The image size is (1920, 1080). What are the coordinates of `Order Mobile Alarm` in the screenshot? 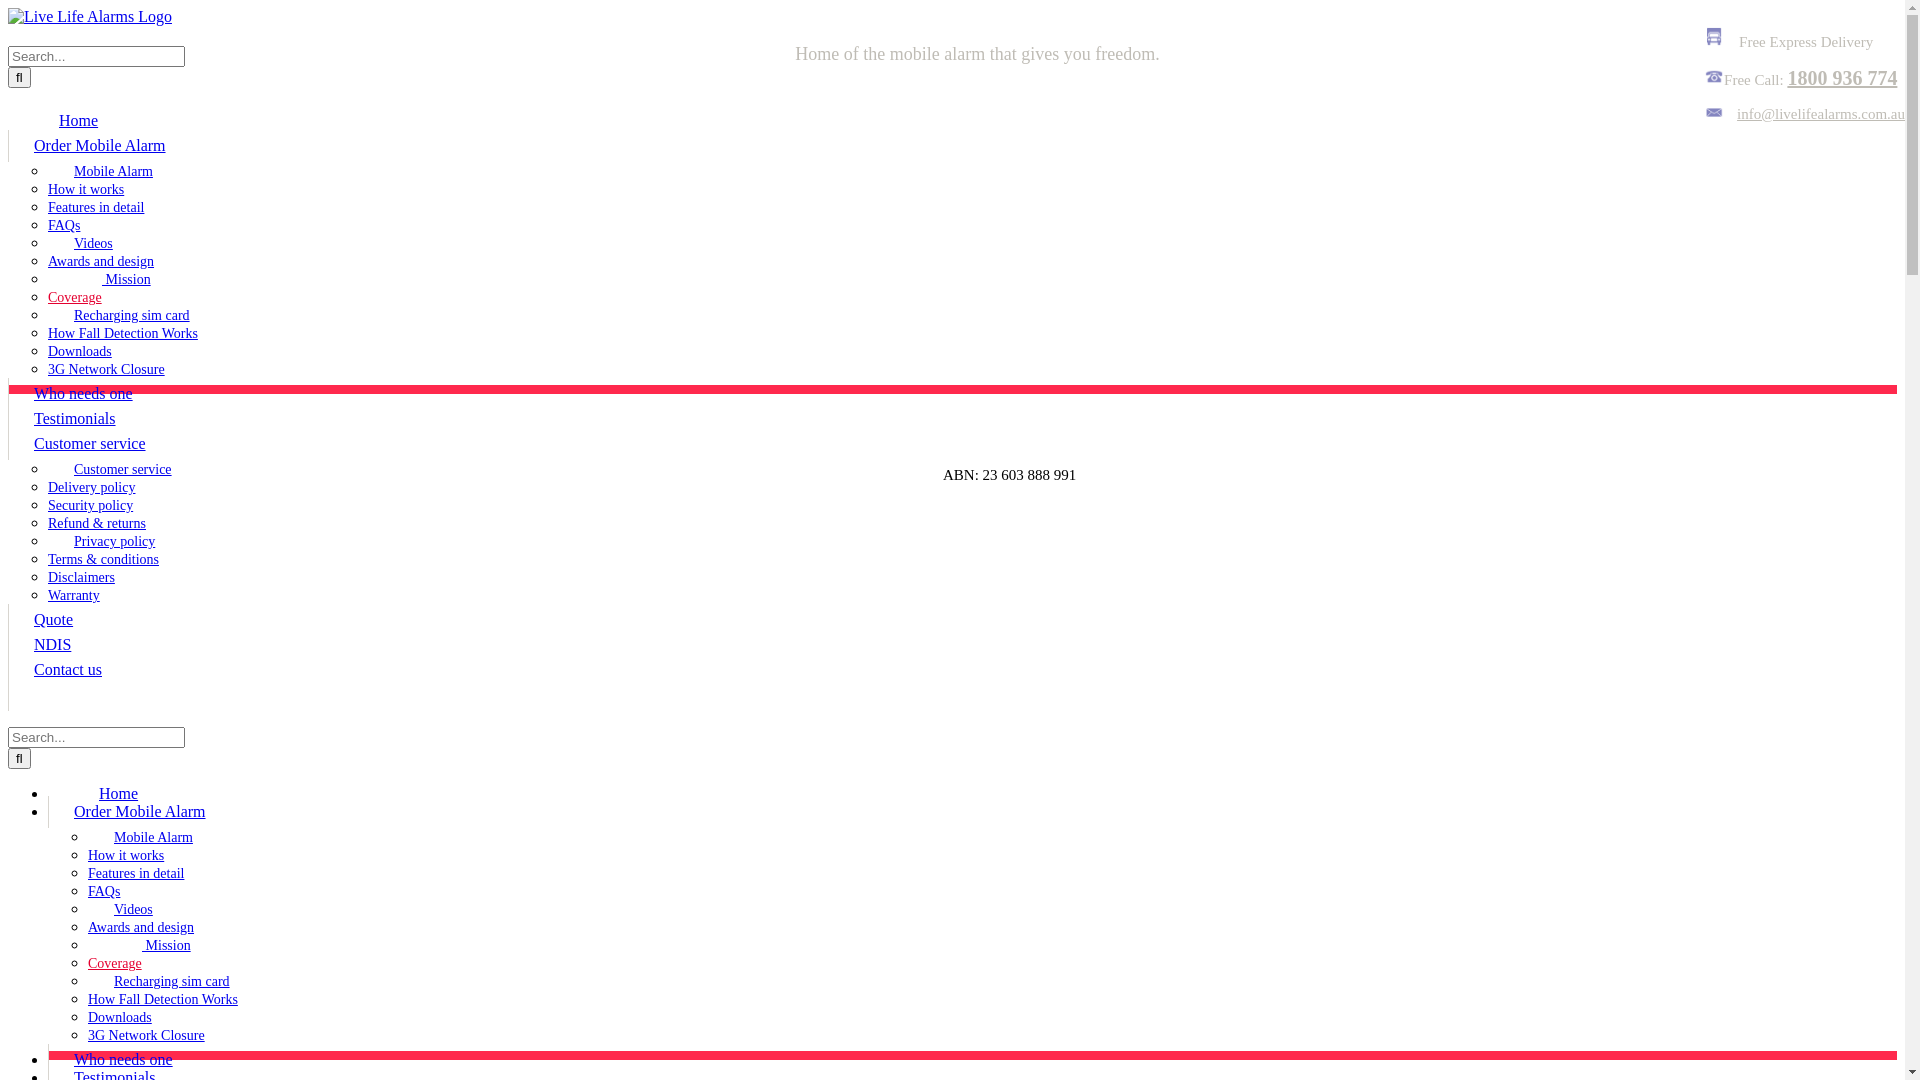 It's located at (100, 146).